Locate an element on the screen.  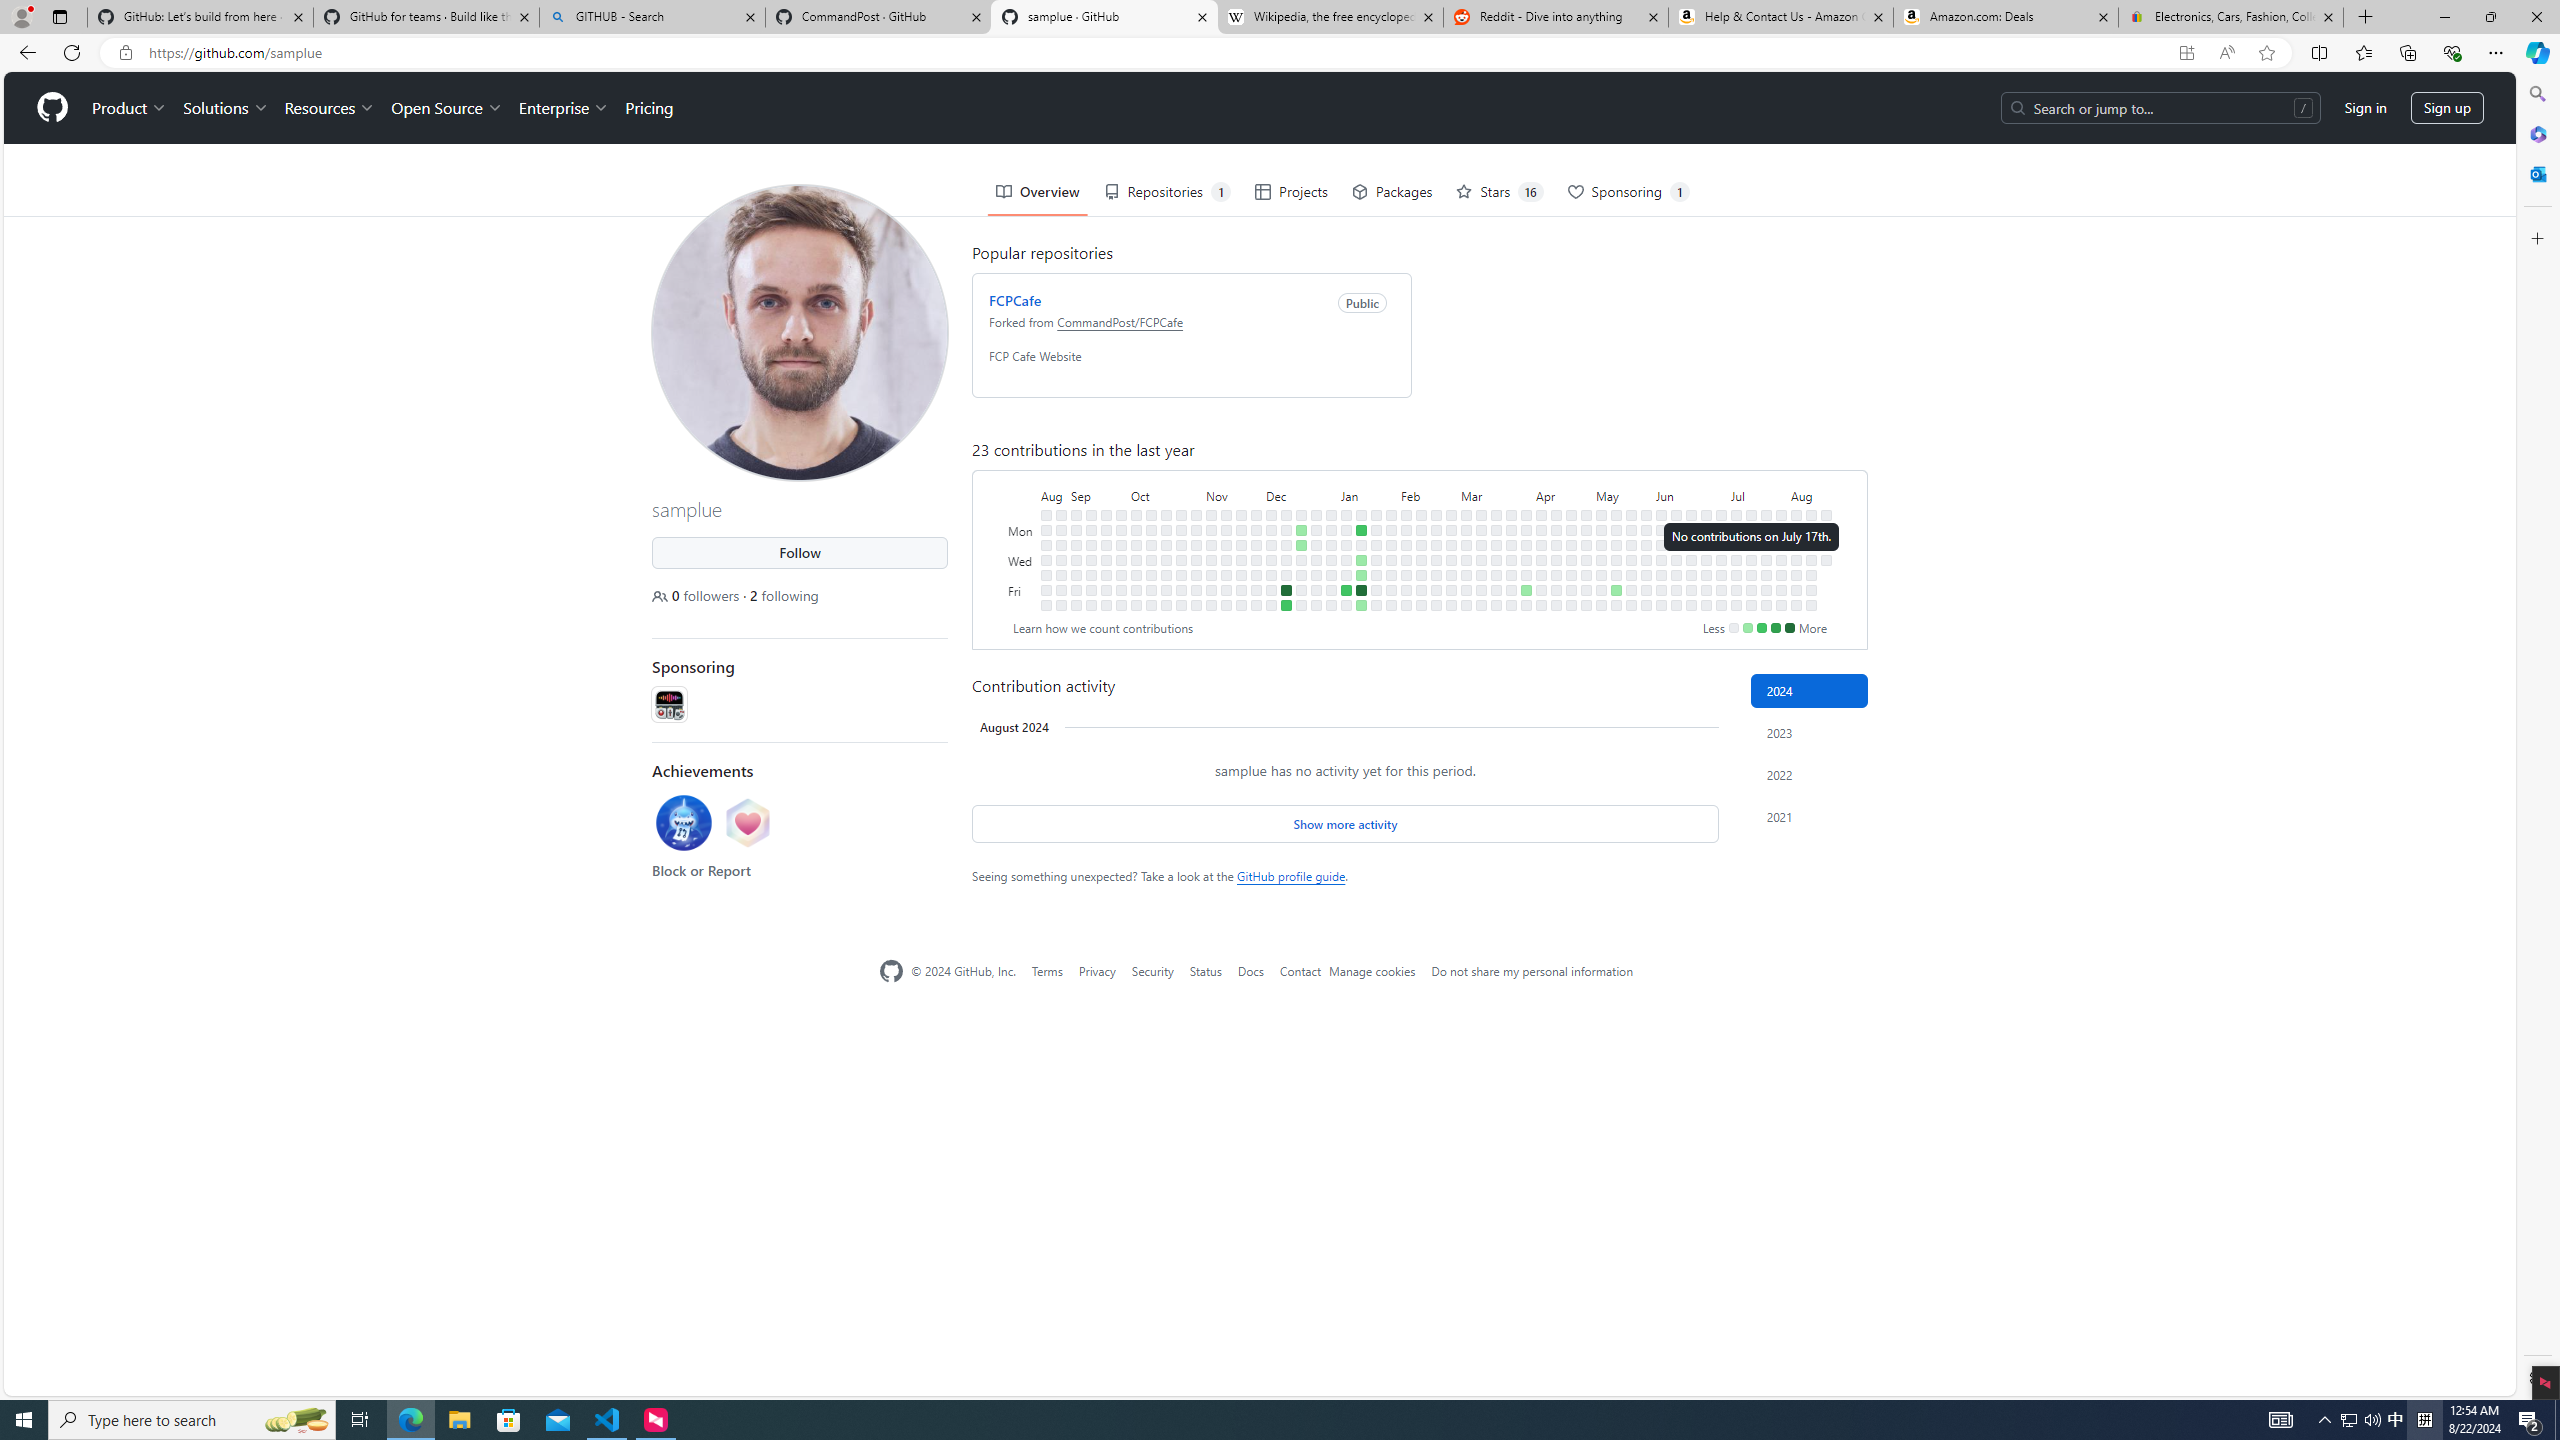
No contributions on September 1st. is located at coordinates (1060, 590).